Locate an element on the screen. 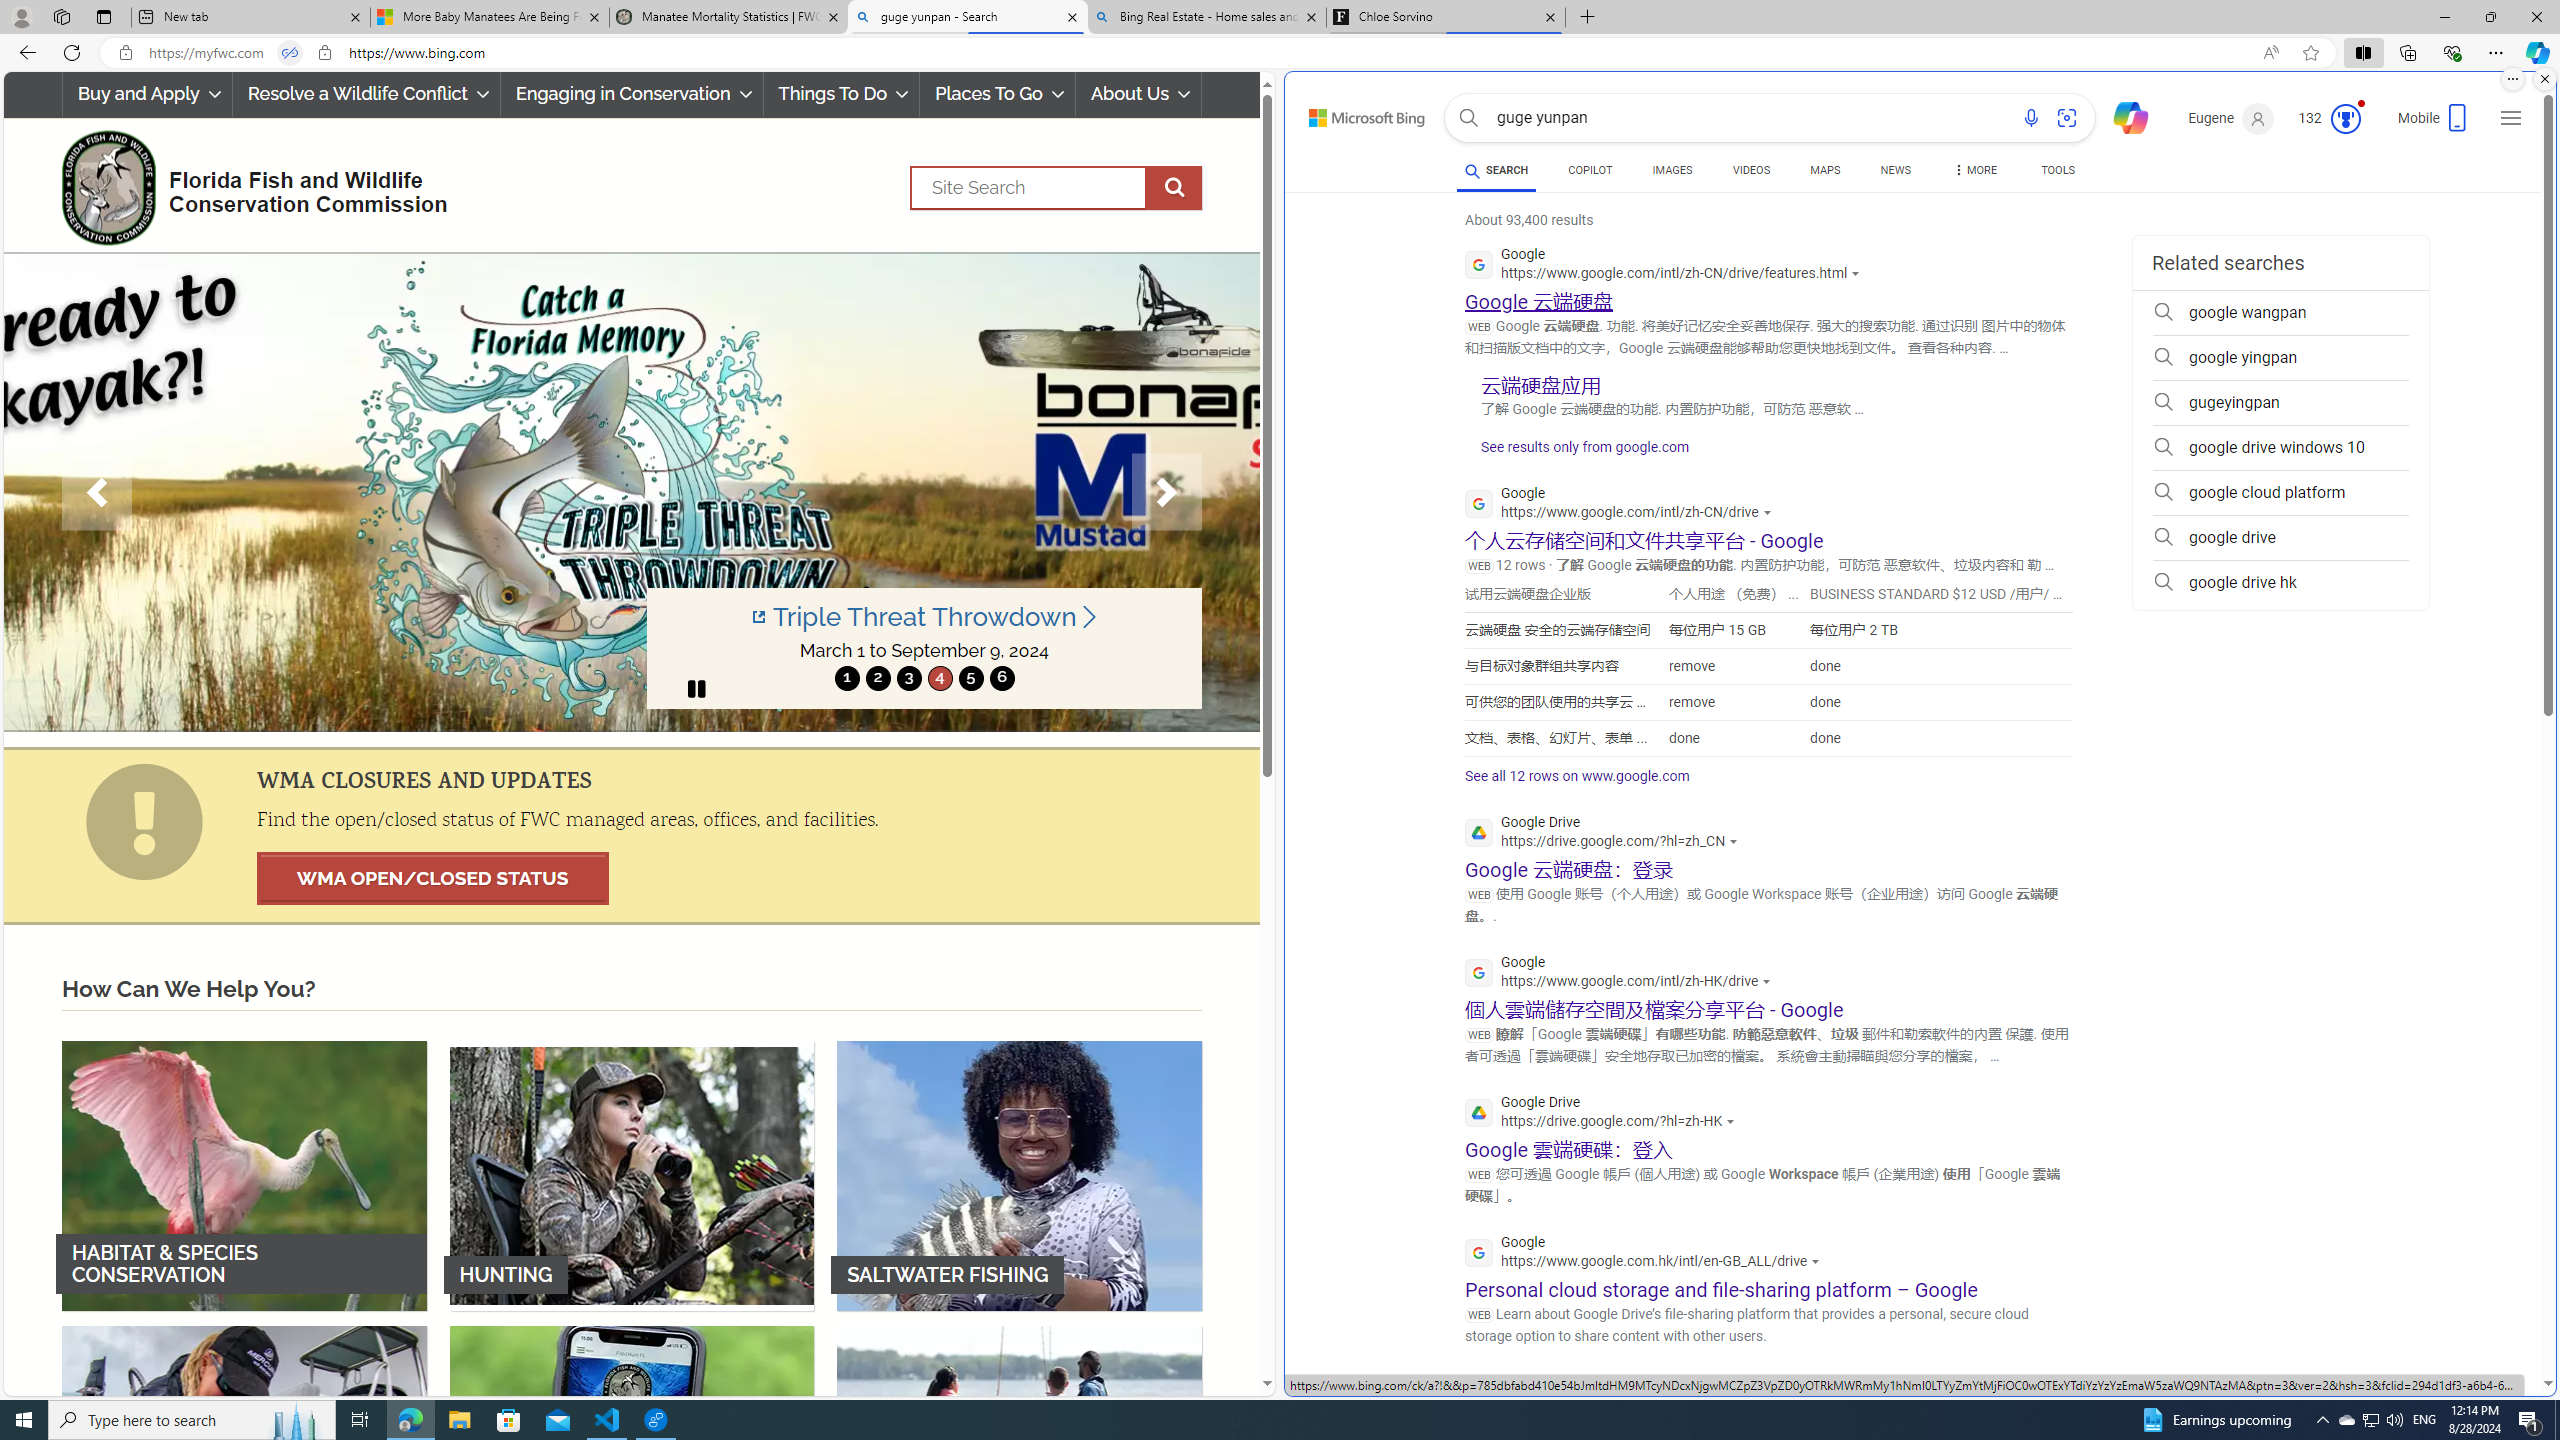  SALTWATER FISHING is located at coordinates (1020, 1174).